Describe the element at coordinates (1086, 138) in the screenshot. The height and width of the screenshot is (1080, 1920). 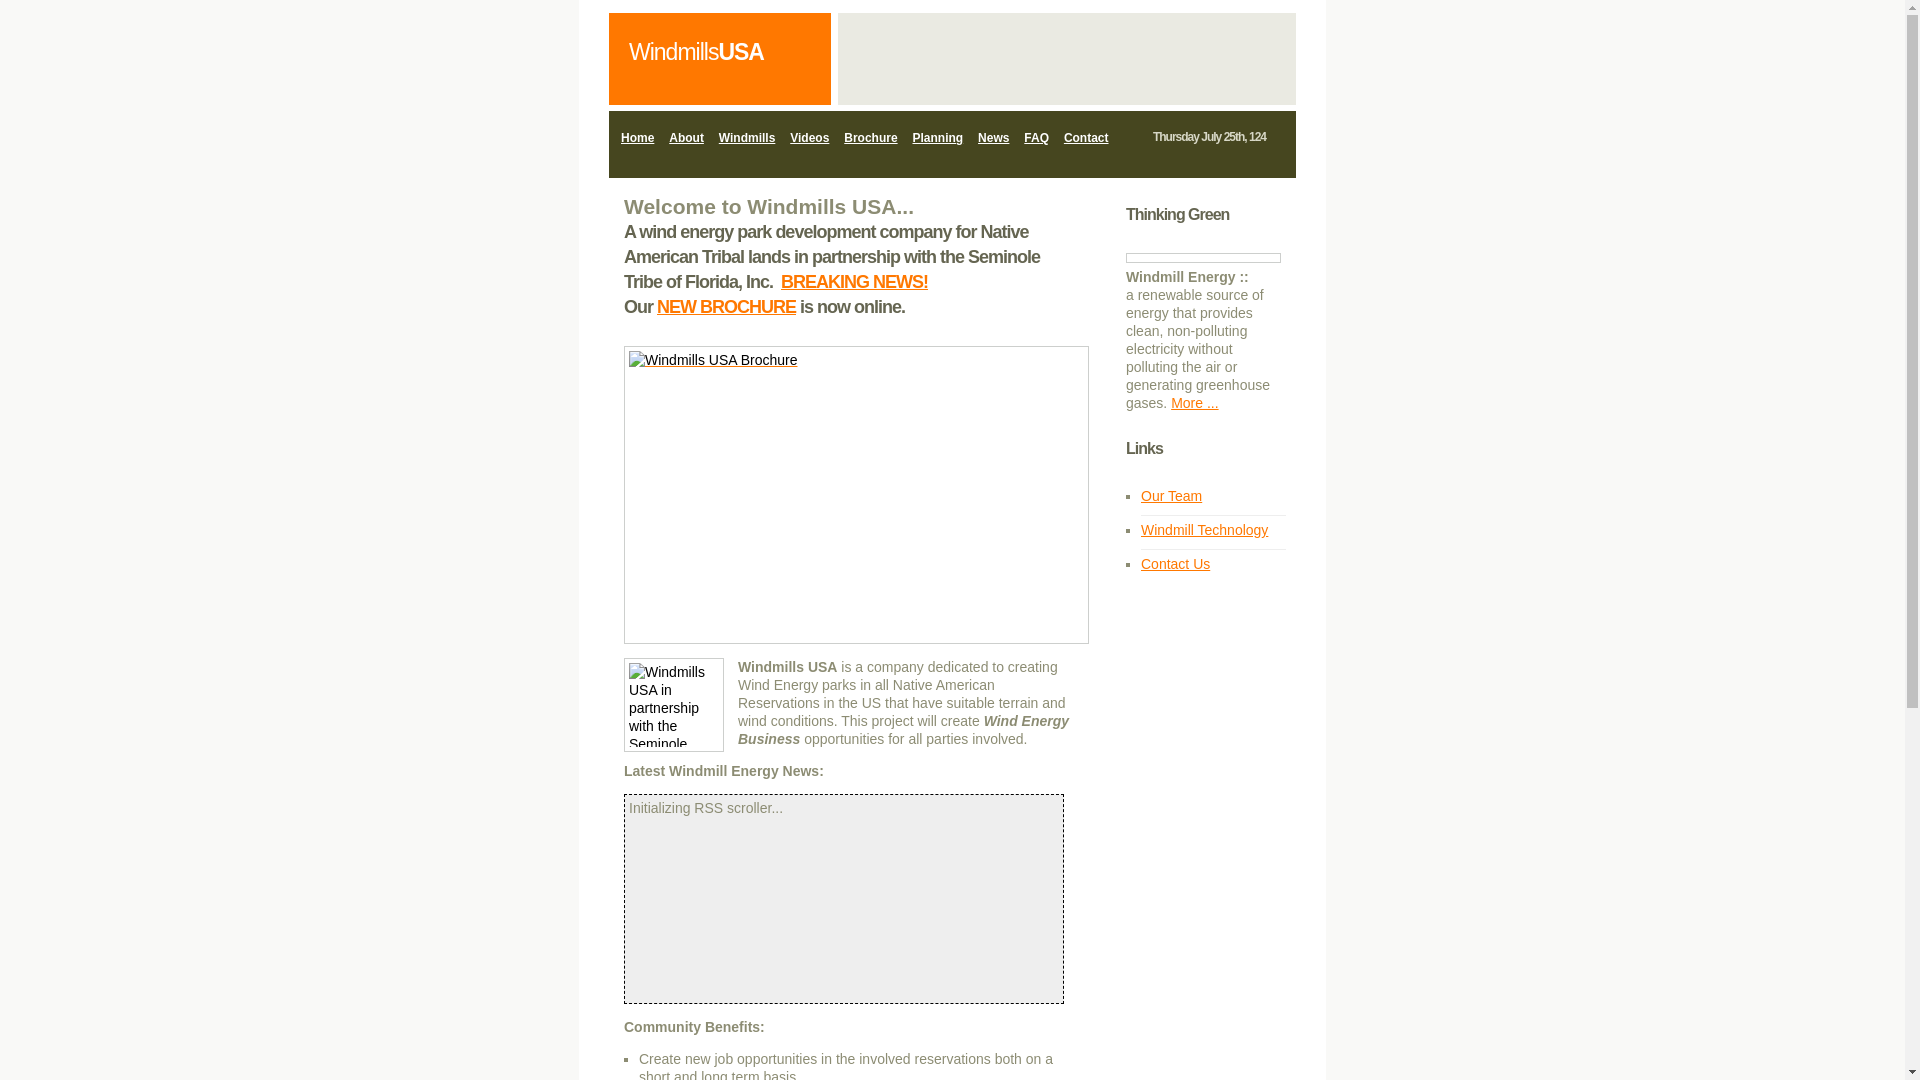
I see `Contact` at that location.